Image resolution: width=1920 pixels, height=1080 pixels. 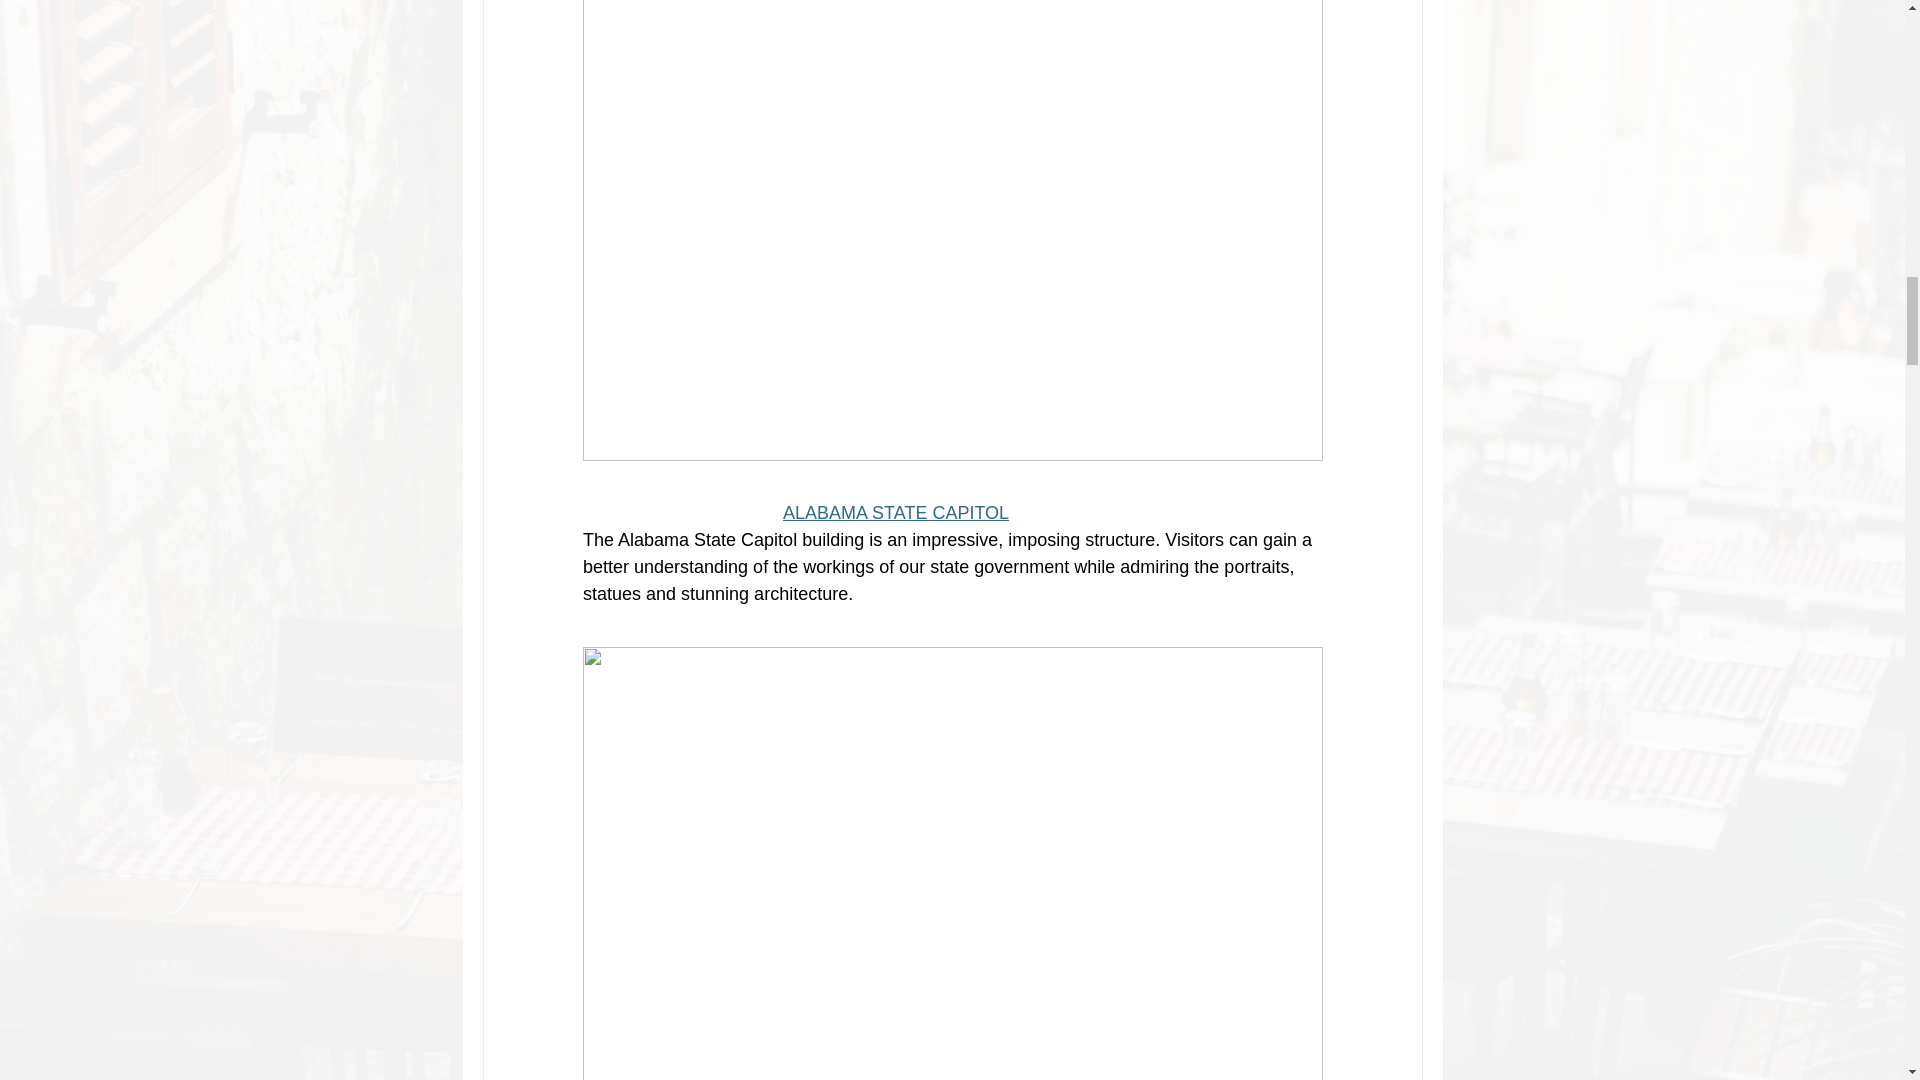 I want to click on ALABAMA STATE CAPITOL, so click(x=896, y=512).